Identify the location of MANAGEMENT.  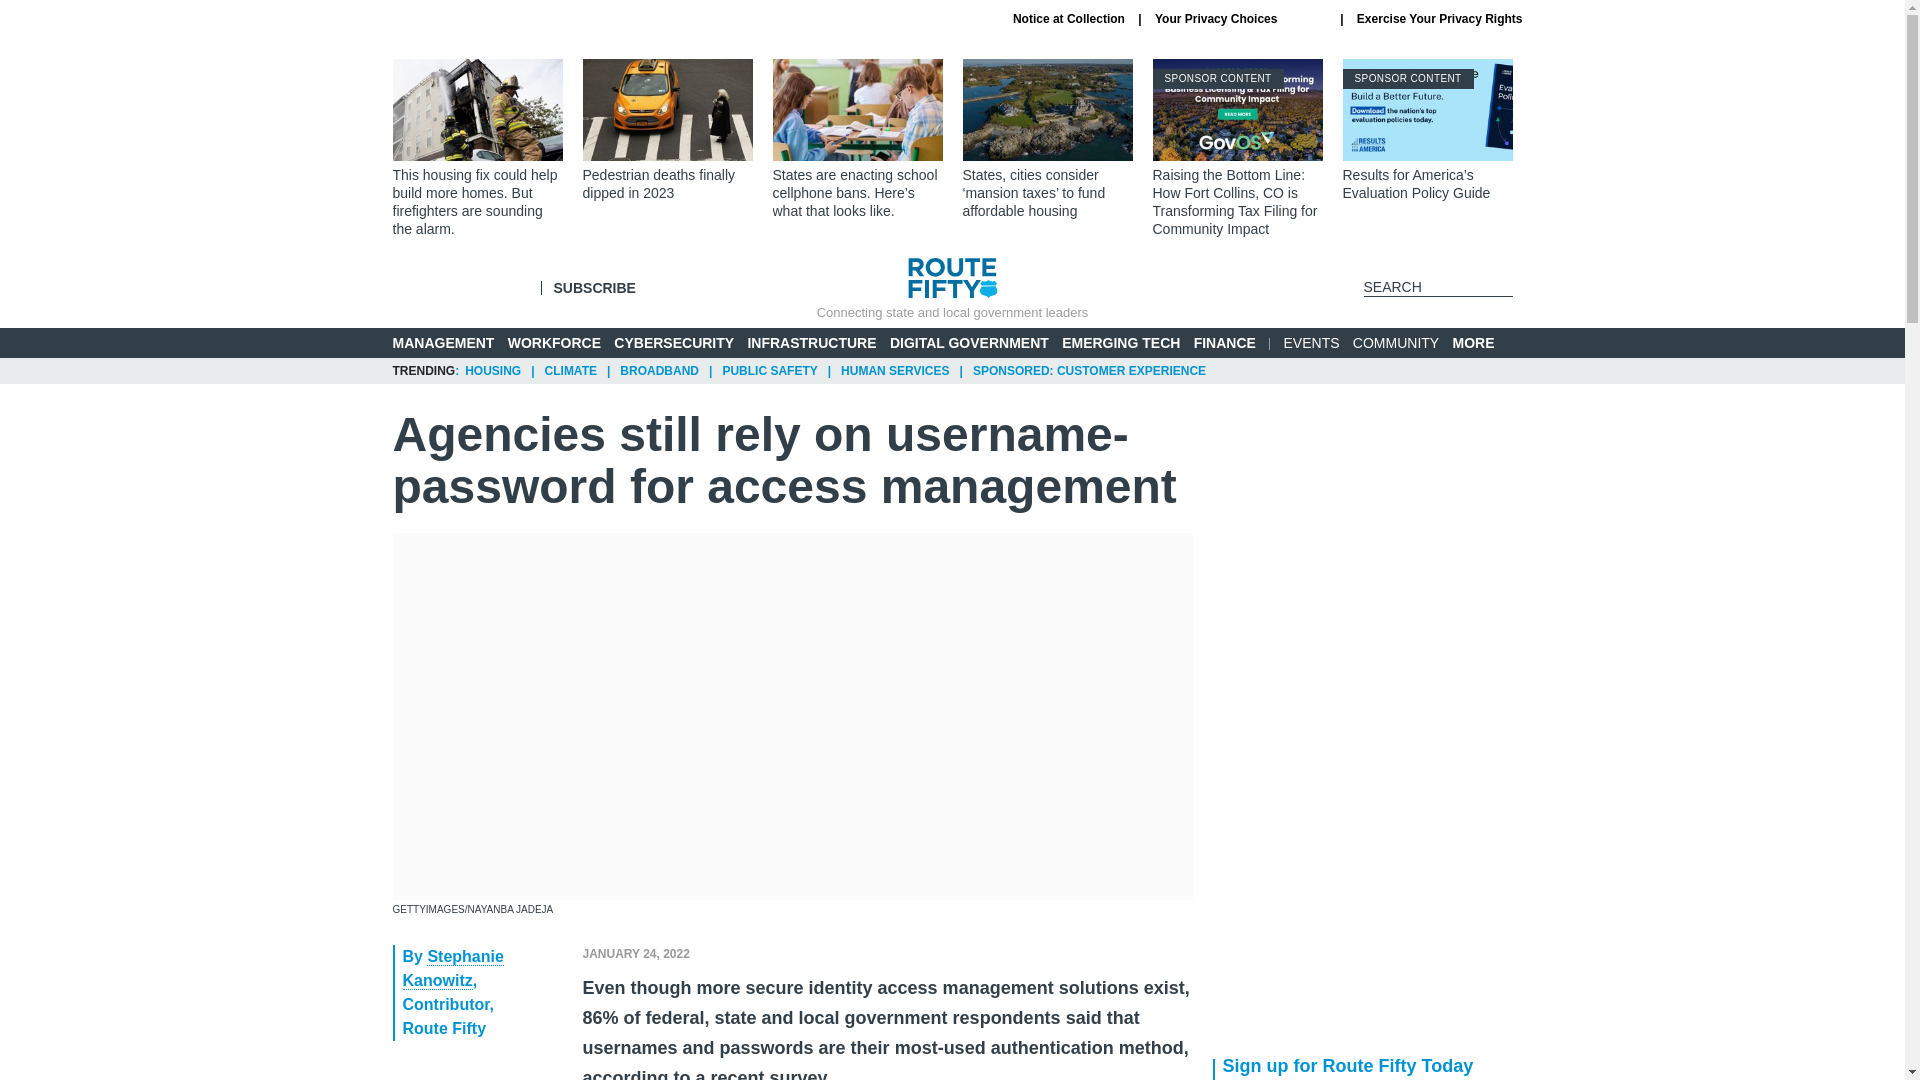
(442, 342).